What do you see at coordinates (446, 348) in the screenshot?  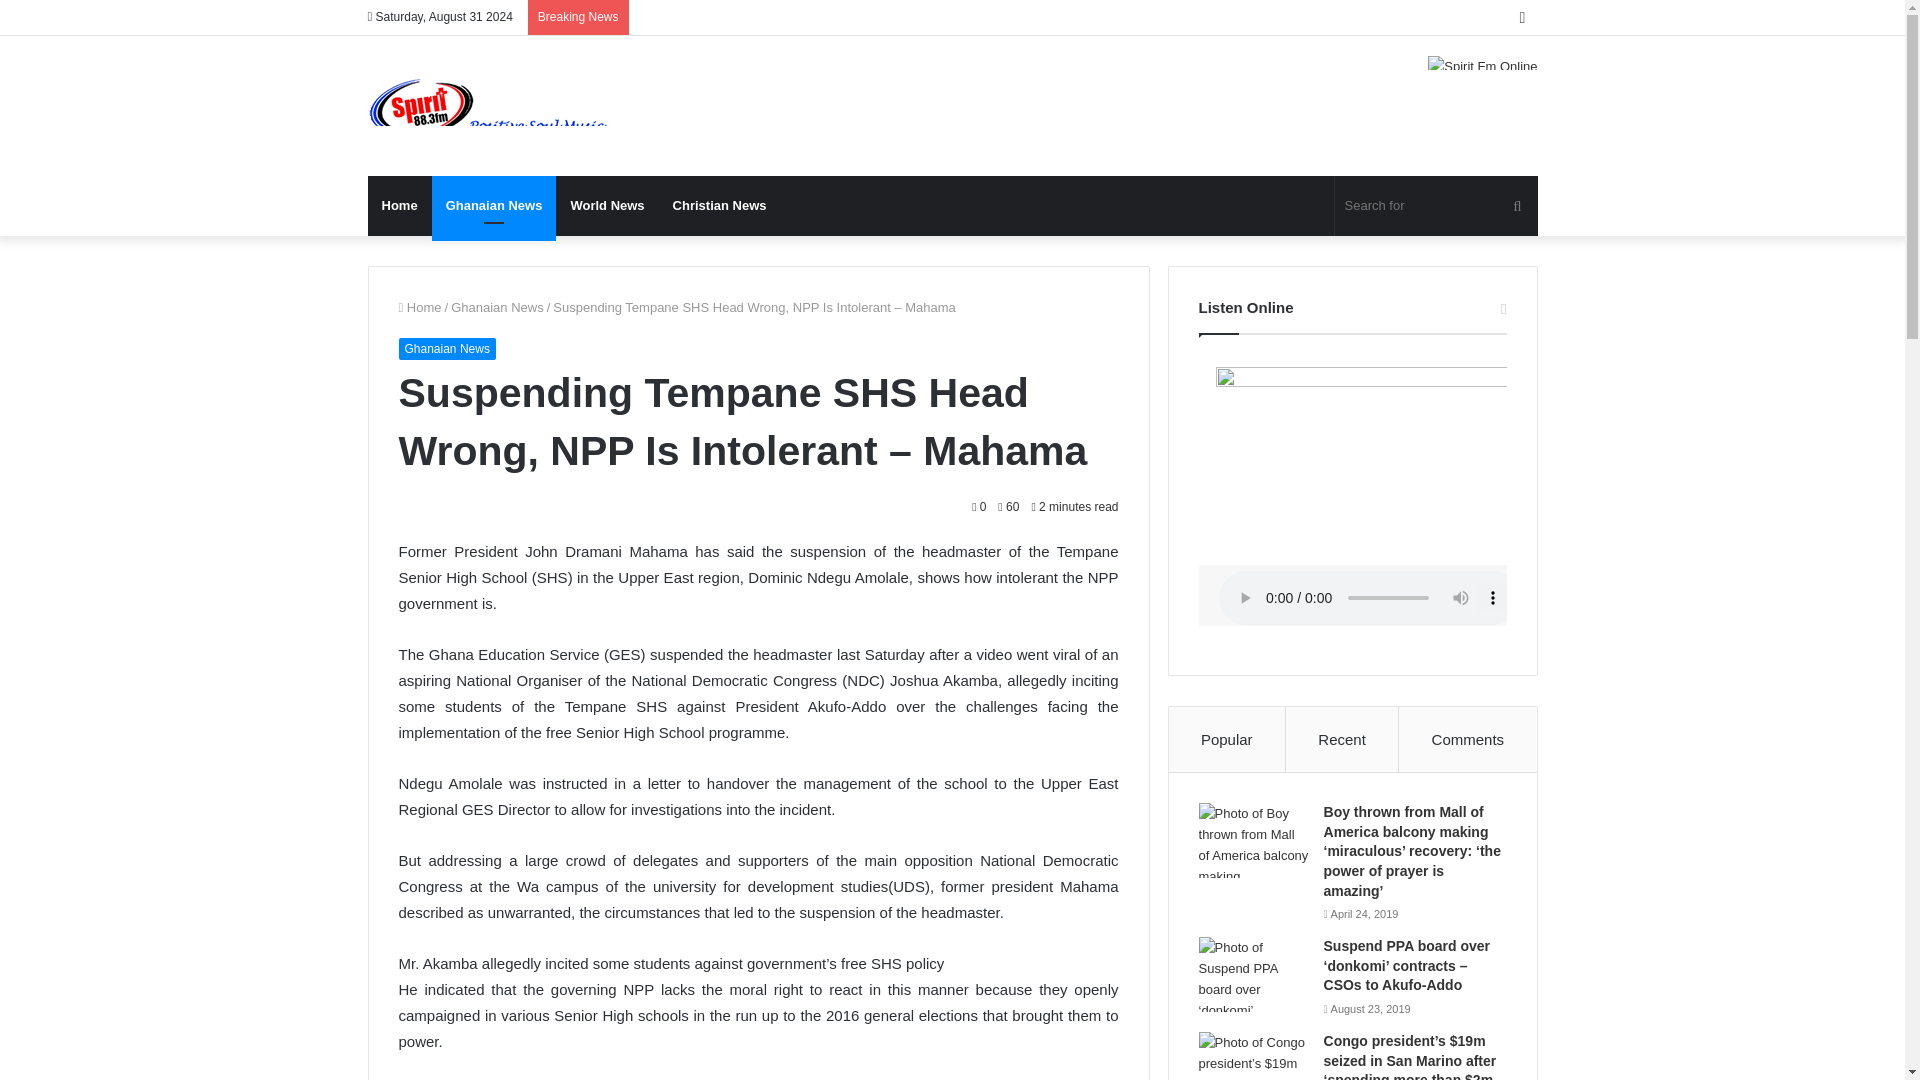 I see `Ghanaian News` at bounding box center [446, 348].